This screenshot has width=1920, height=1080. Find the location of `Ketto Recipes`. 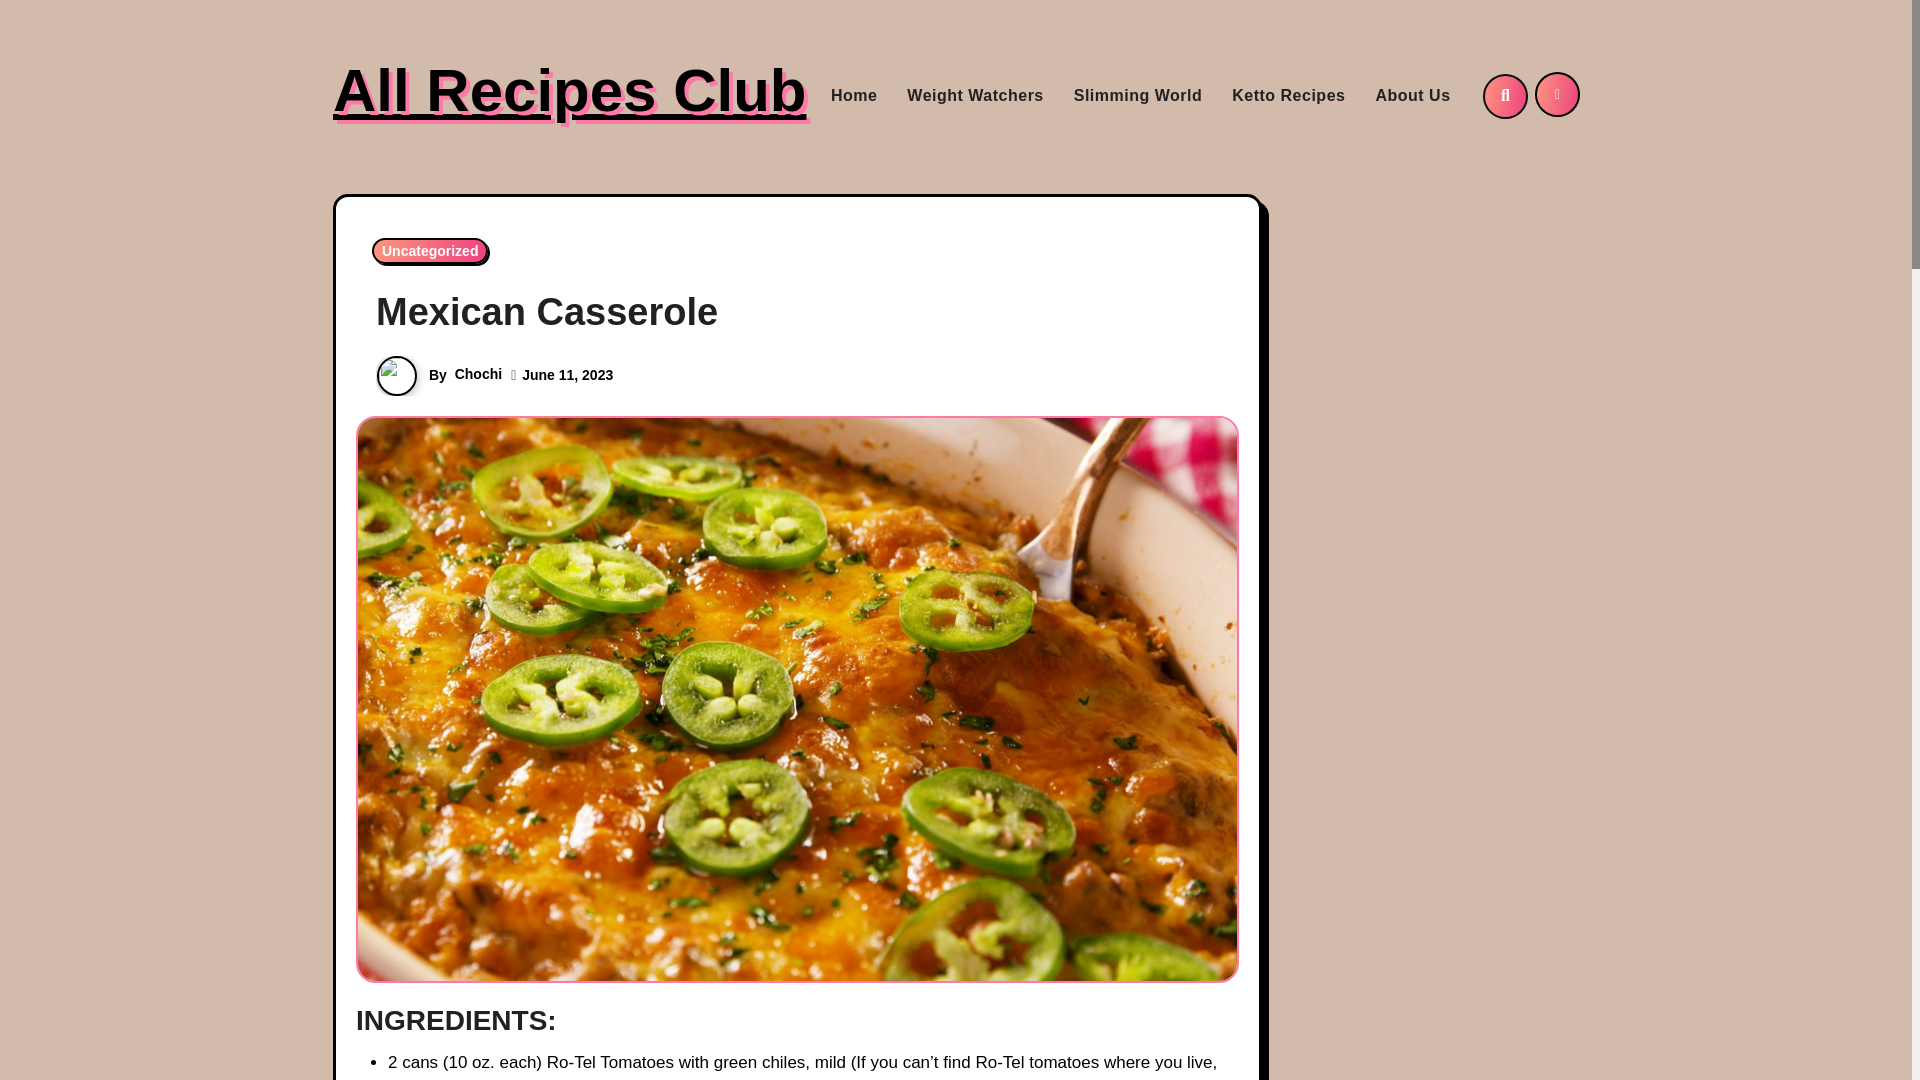

Ketto Recipes is located at coordinates (1288, 96).